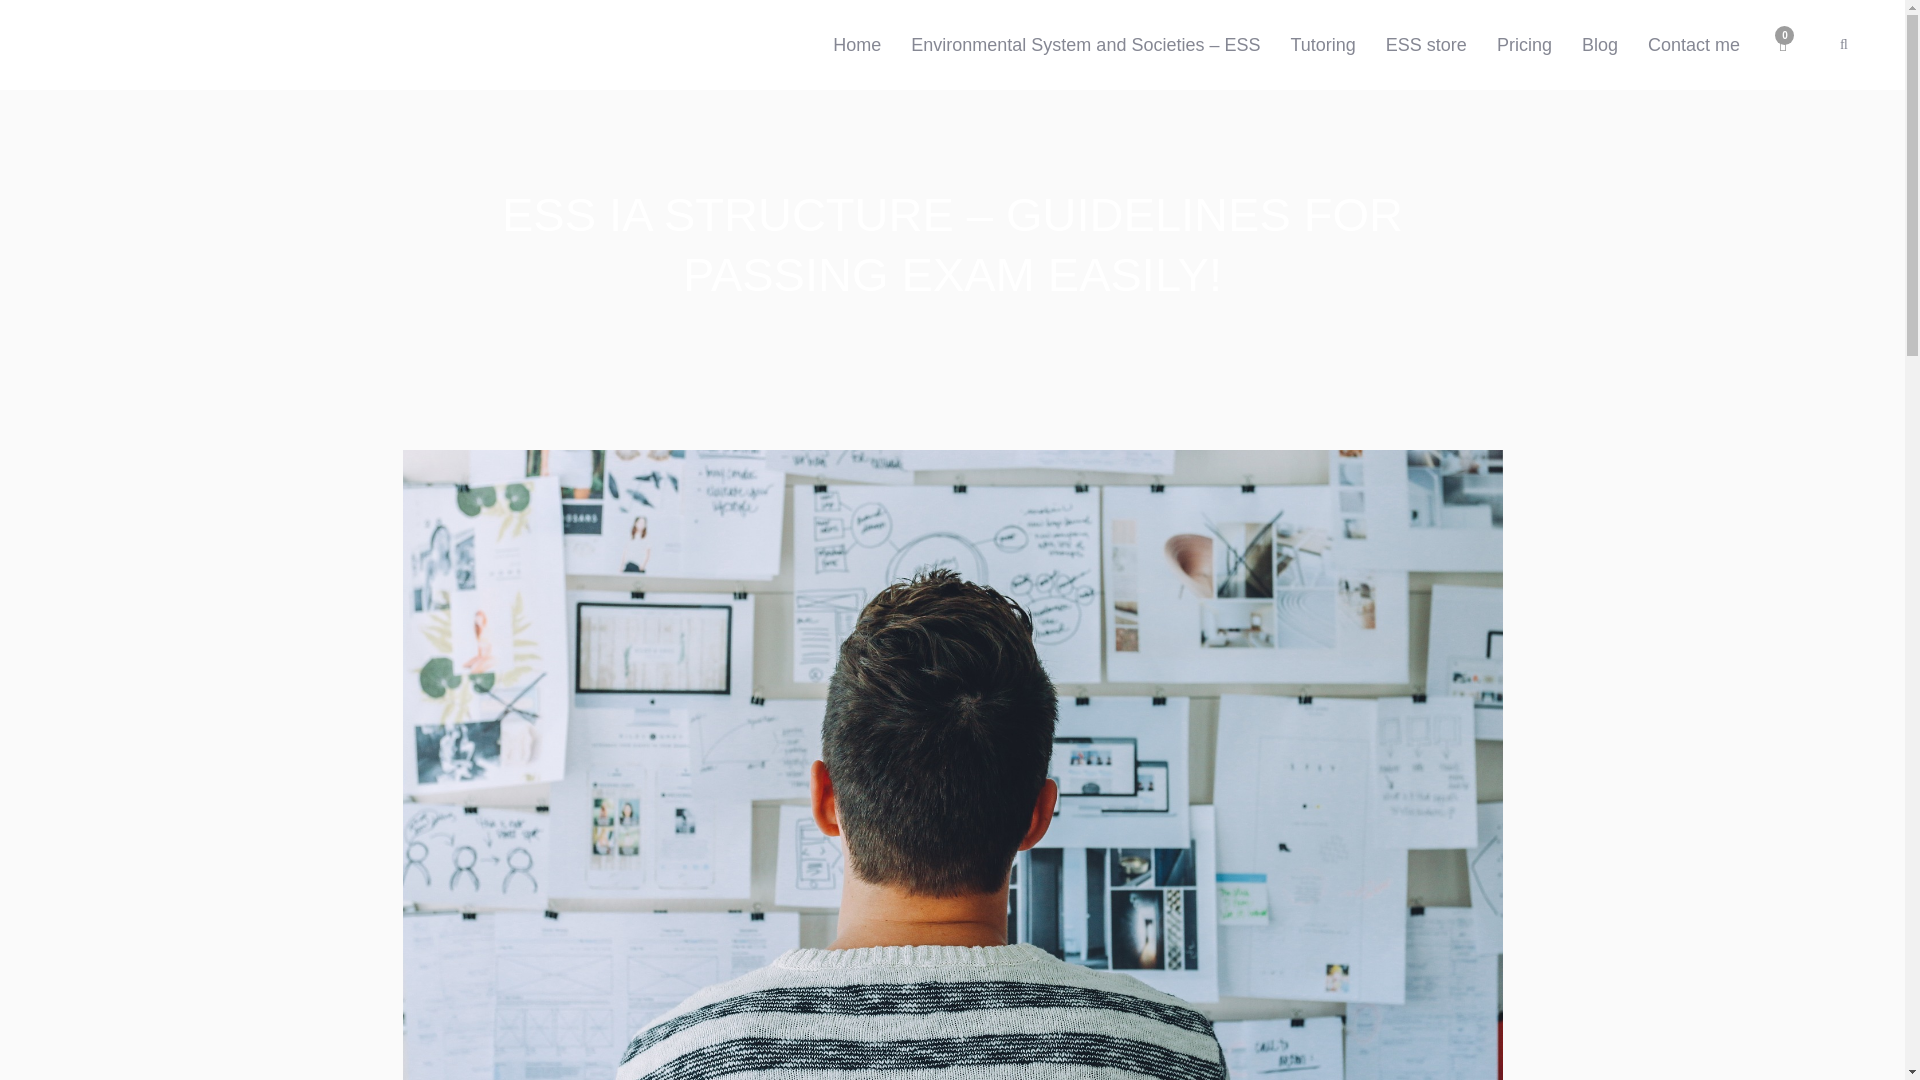 Image resolution: width=1920 pixels, height=1080 pixels. I want to click on Contact me, so click(1694, 44).